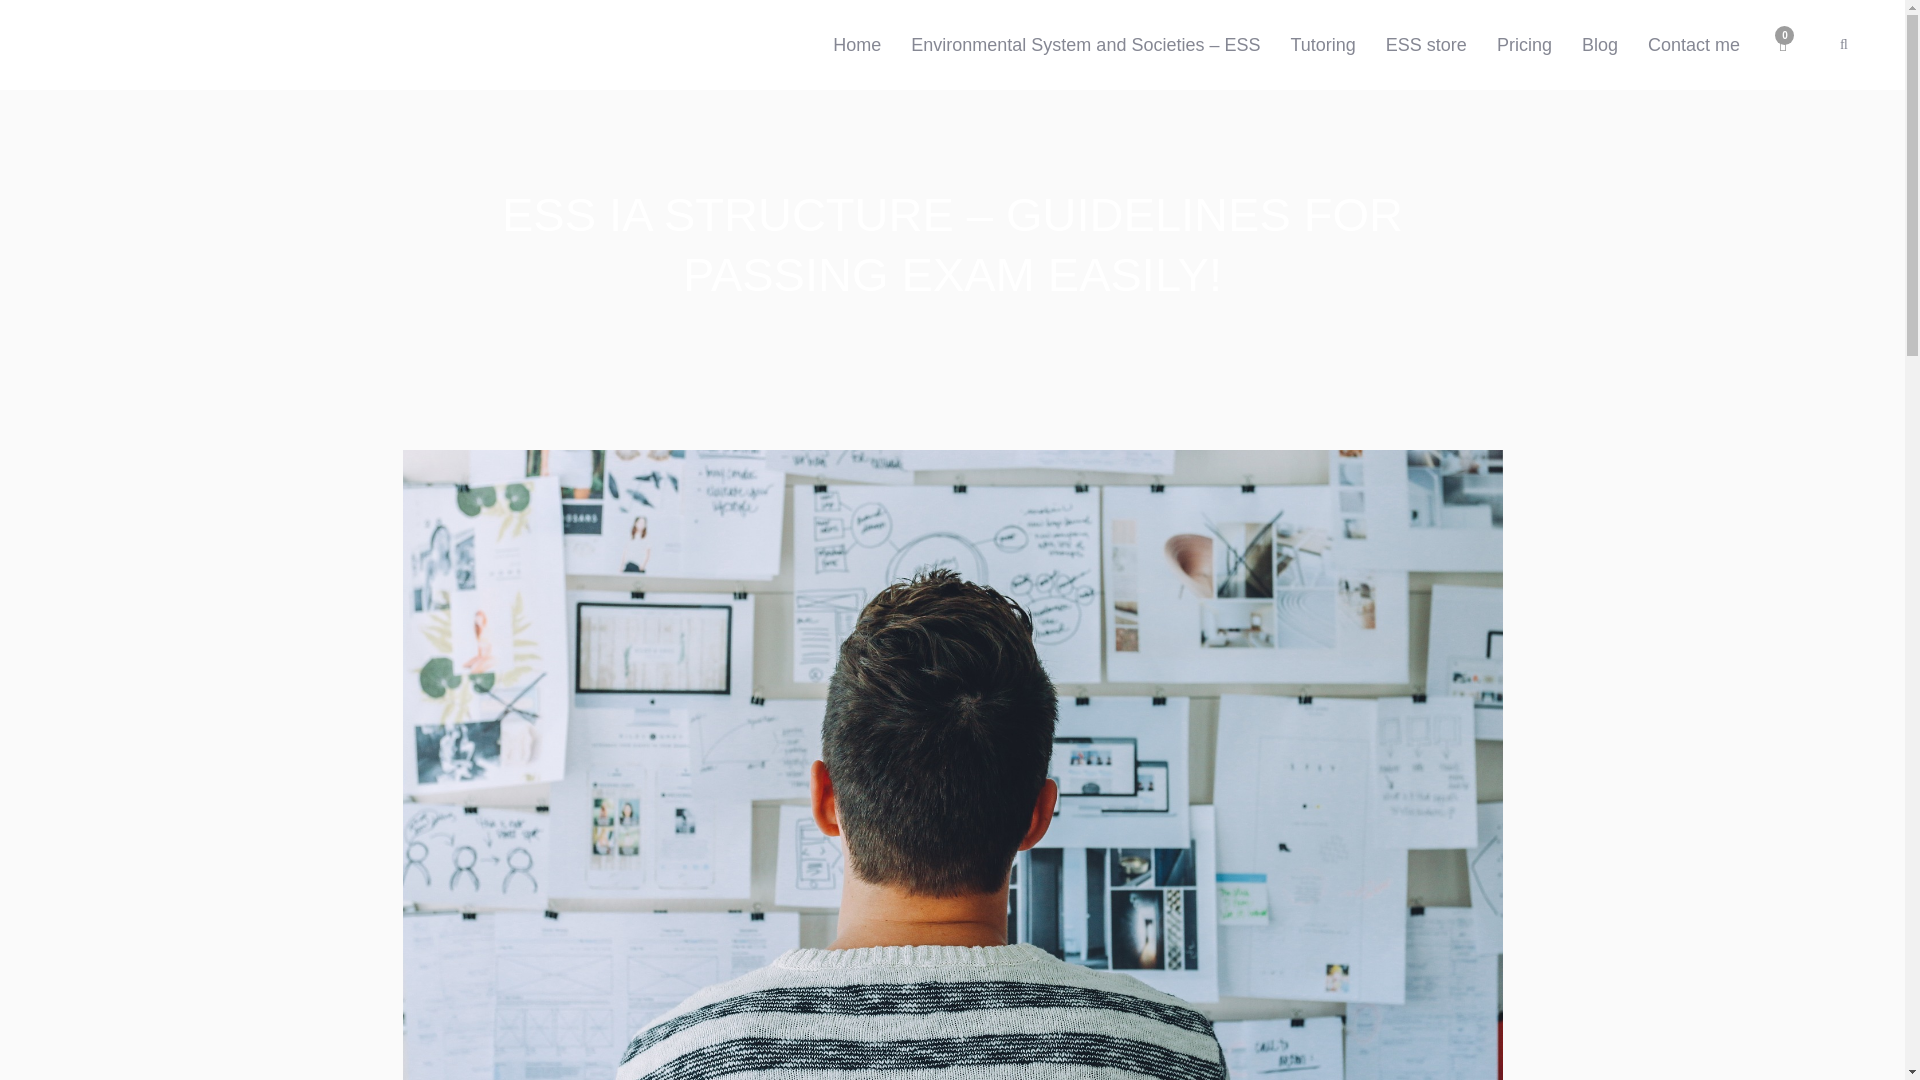 Image resolution: width=1920 pixels, height=1080 pixels. I want to click on Contact me, so click(1694, 44).